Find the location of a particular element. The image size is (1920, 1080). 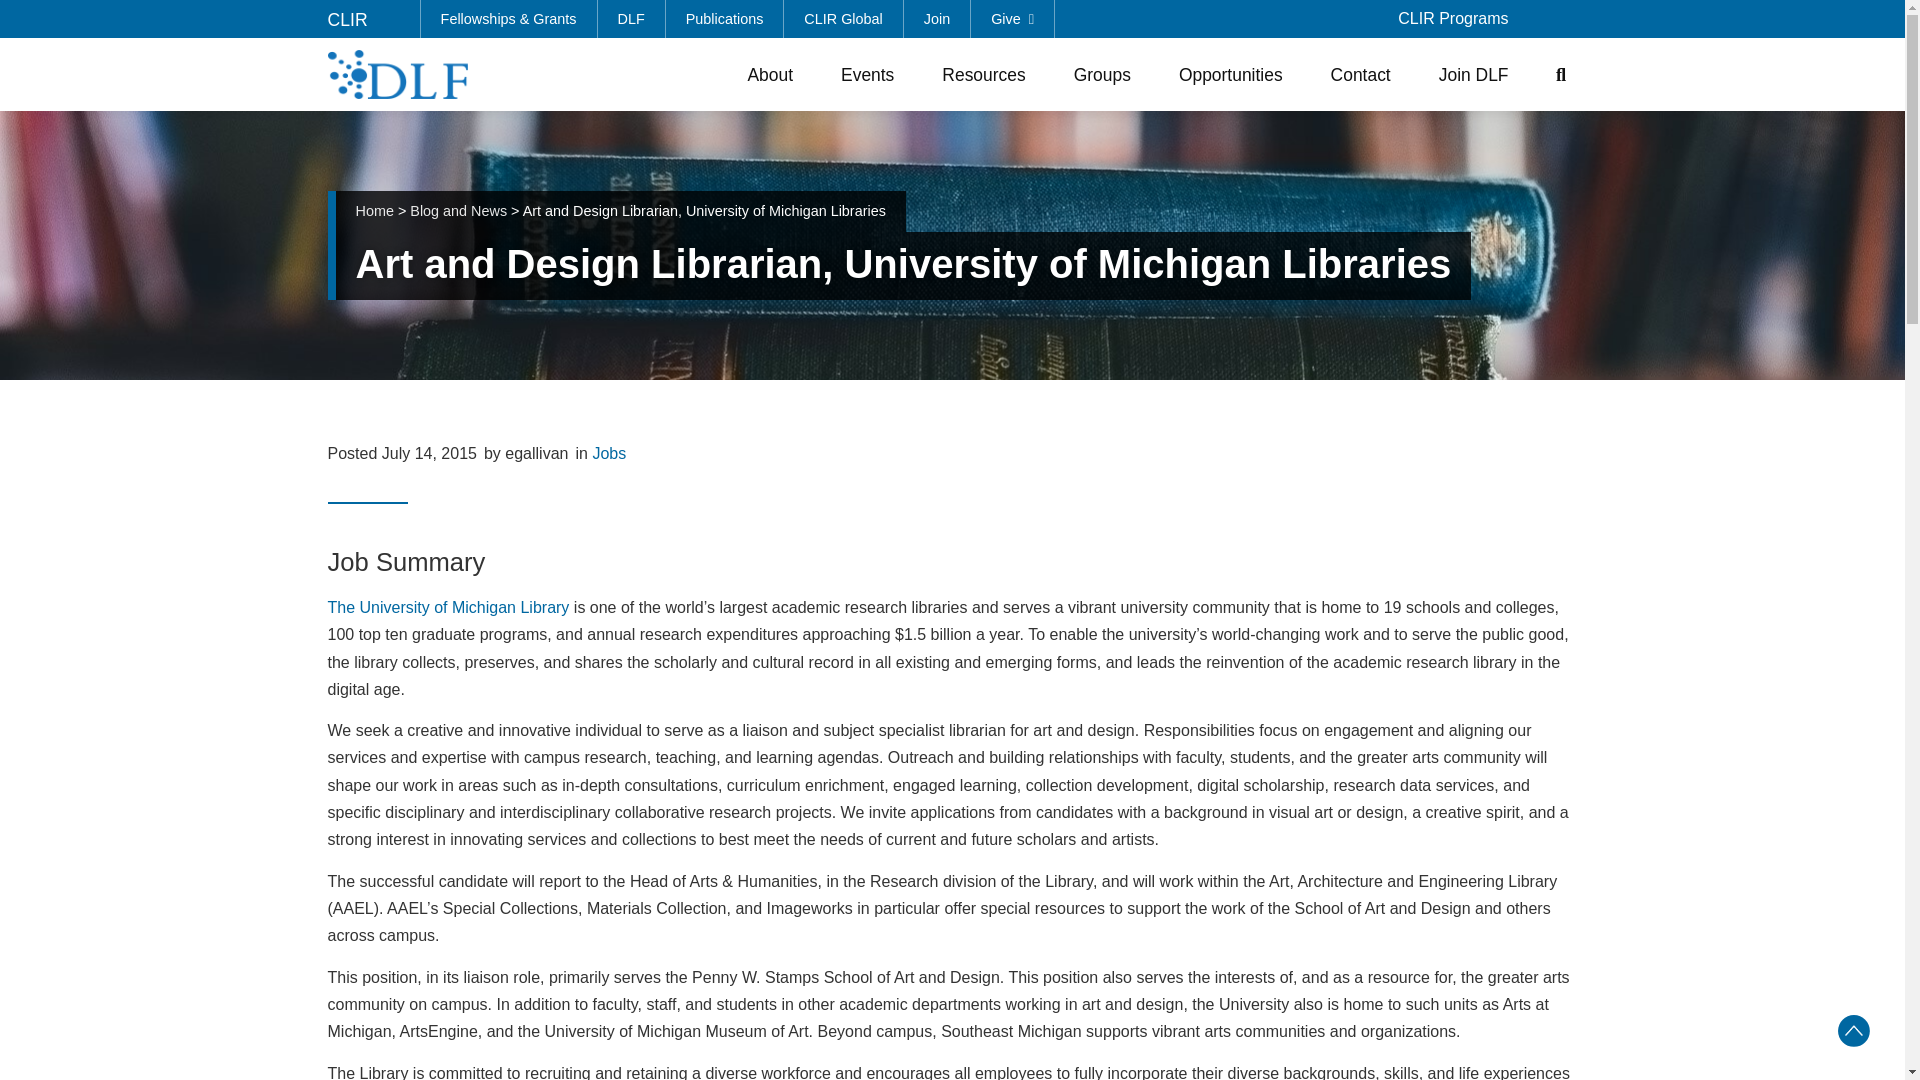

CLIR is located at coordinates (348, 20).